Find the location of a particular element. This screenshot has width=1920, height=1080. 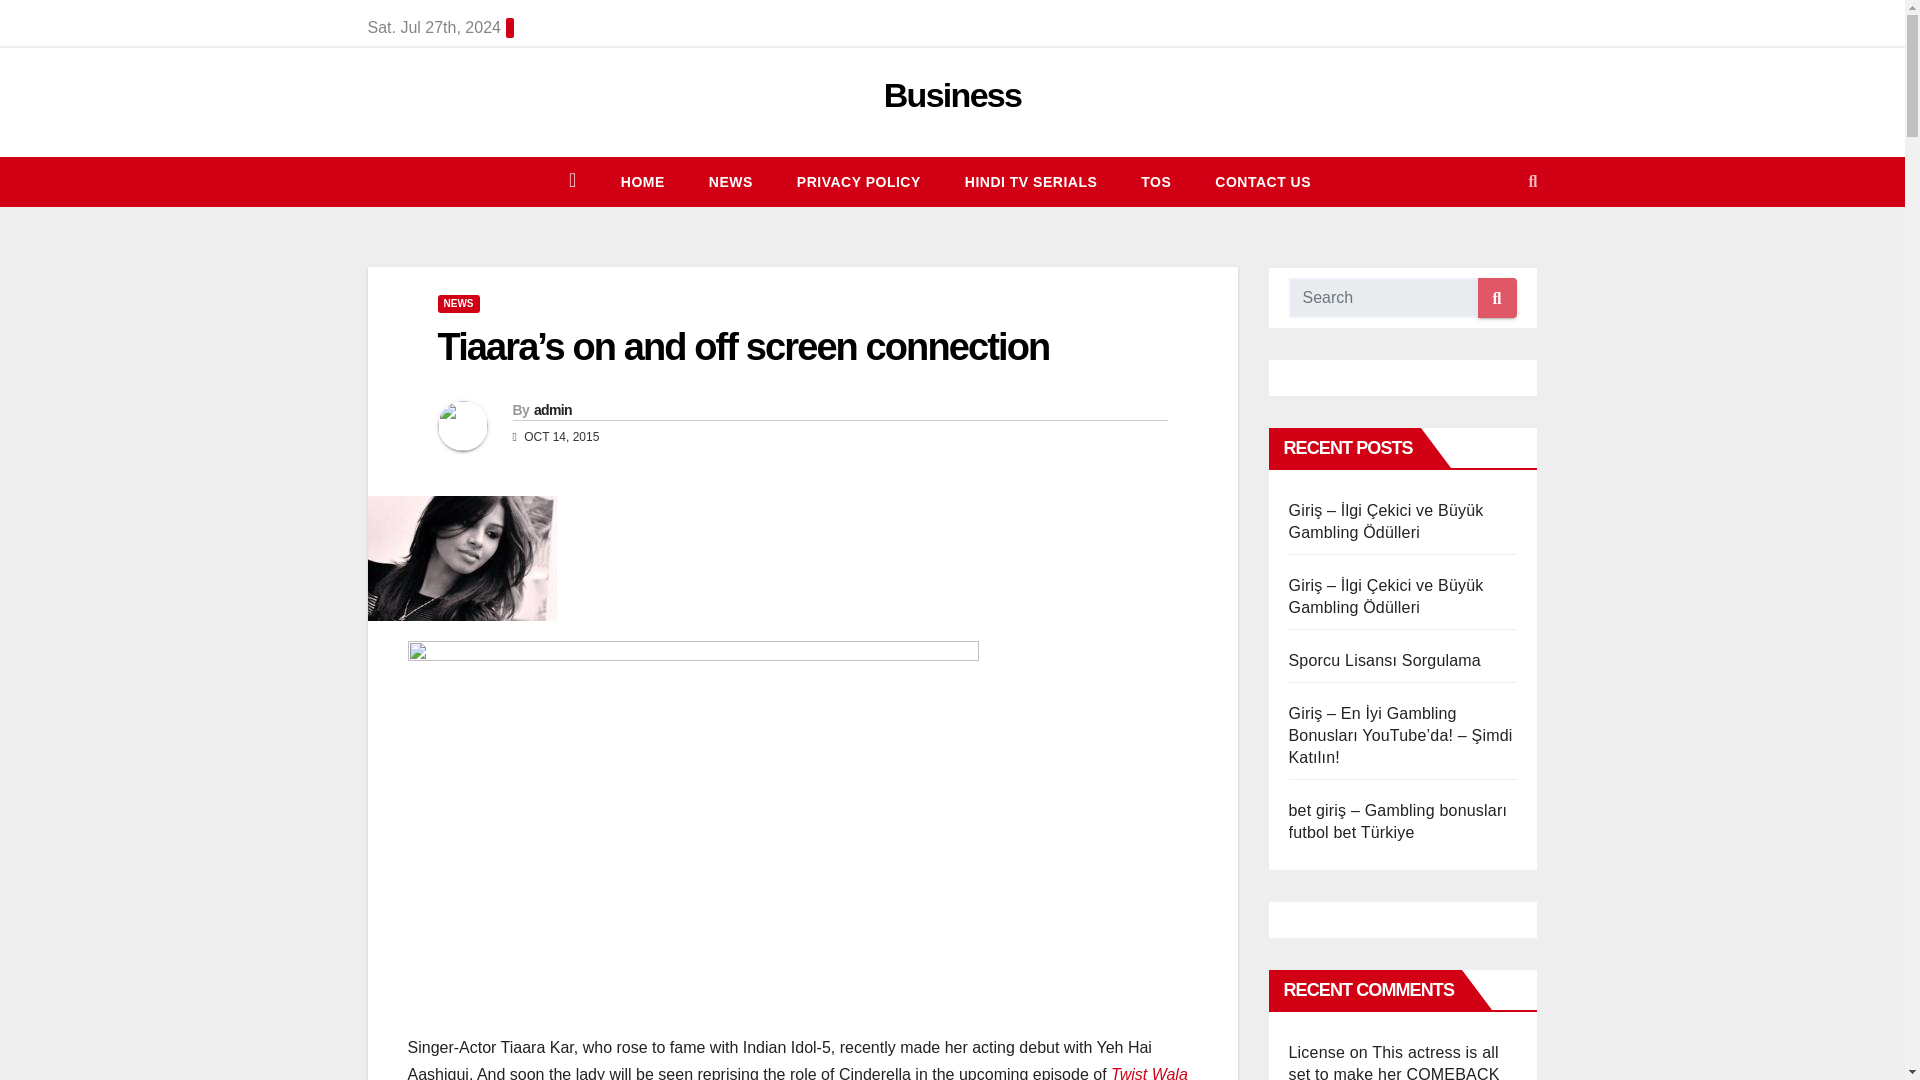

TOS is located at coordinates (1156, 182).